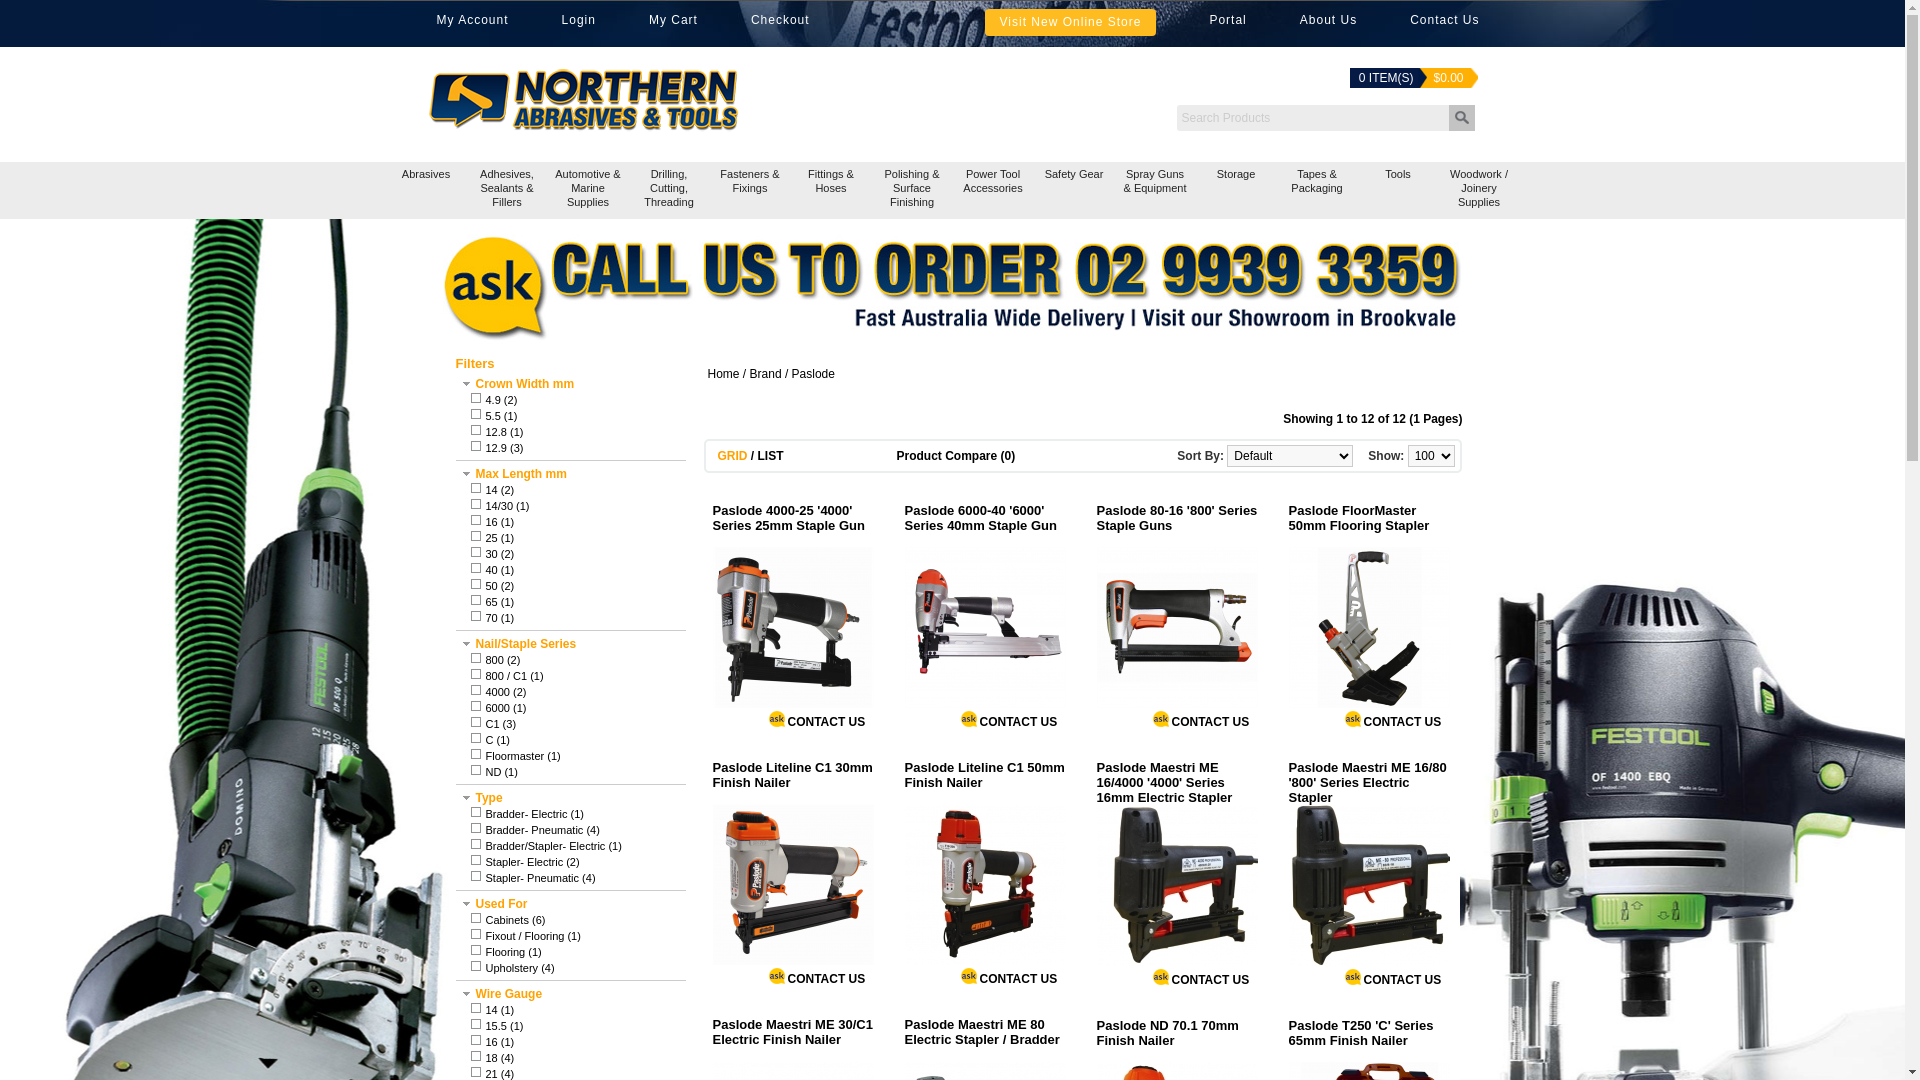 The width and height of the screenshot is (1920, 1080). Describe the element at coordinates (579, 22) in the screenshot. I see `Login` at that location.